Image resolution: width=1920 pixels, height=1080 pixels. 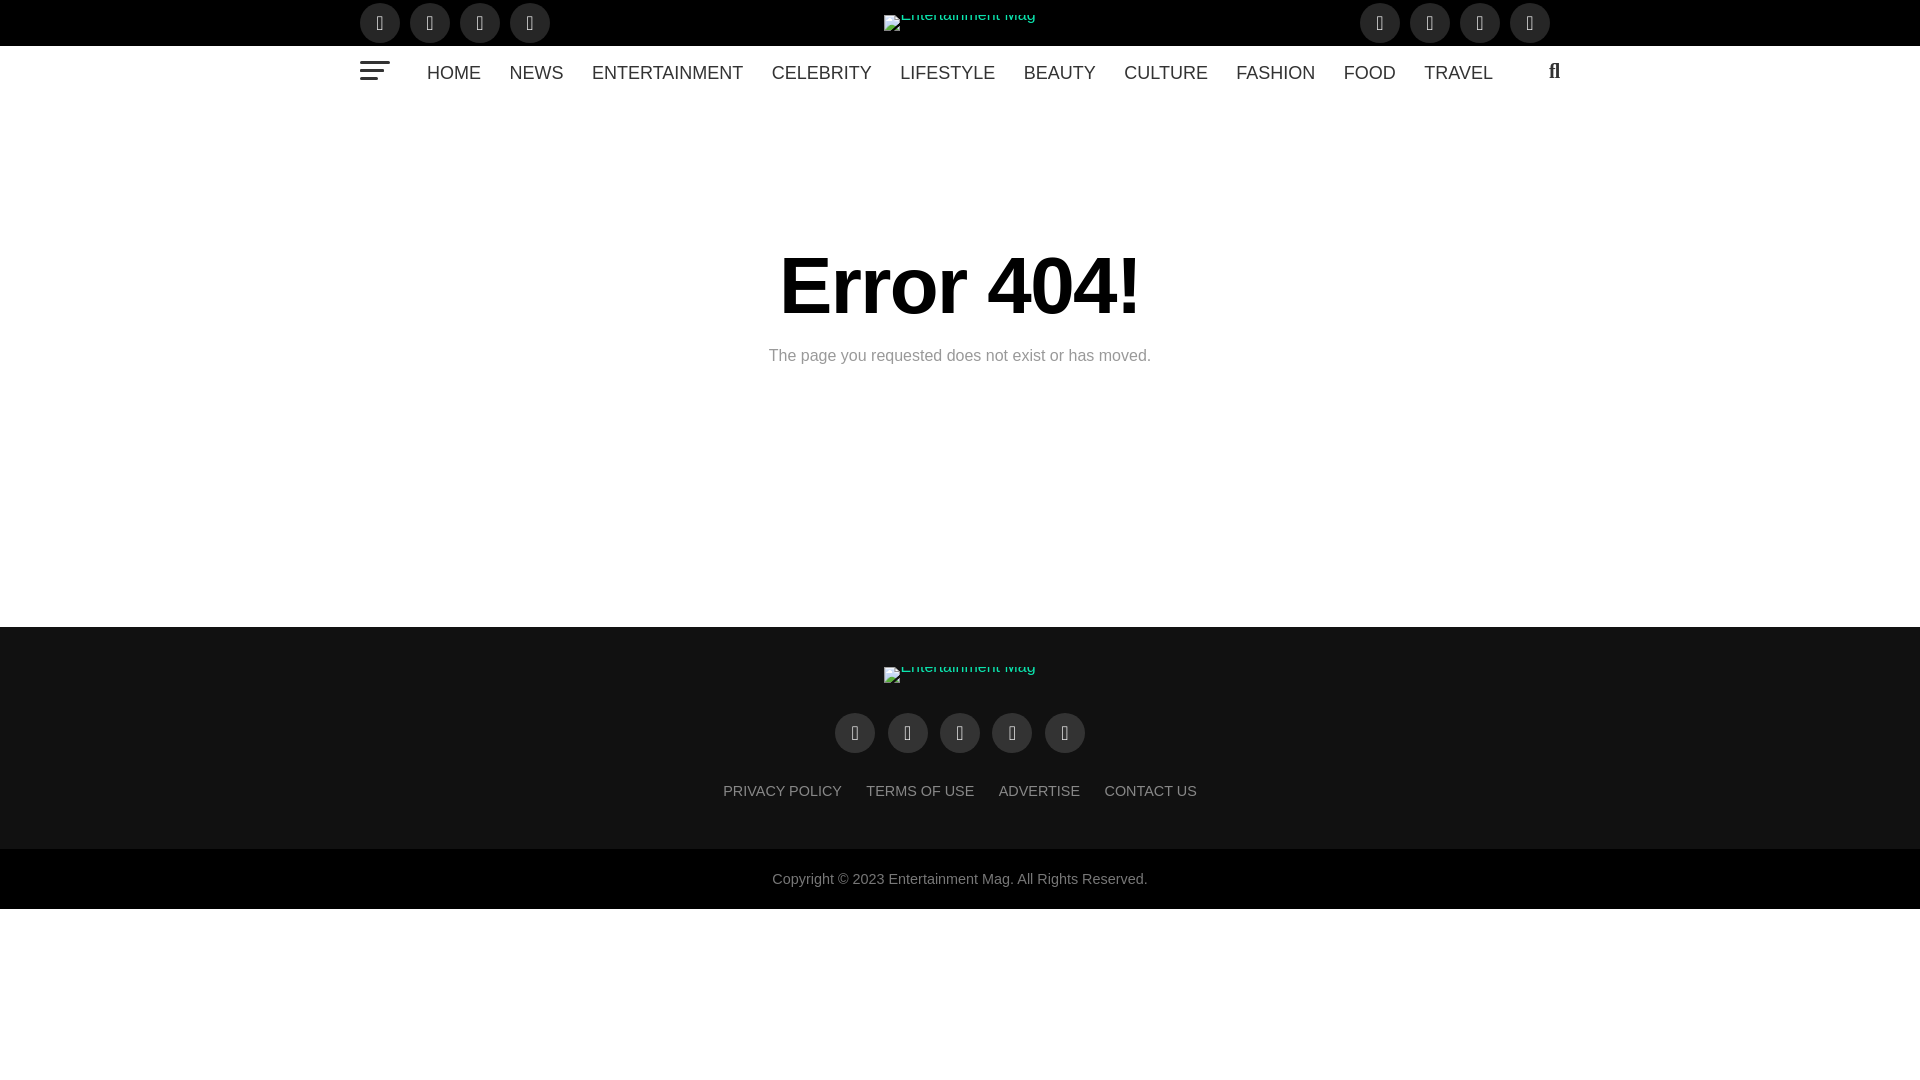 I want to click on NEWS, so click(x=536, y=73).